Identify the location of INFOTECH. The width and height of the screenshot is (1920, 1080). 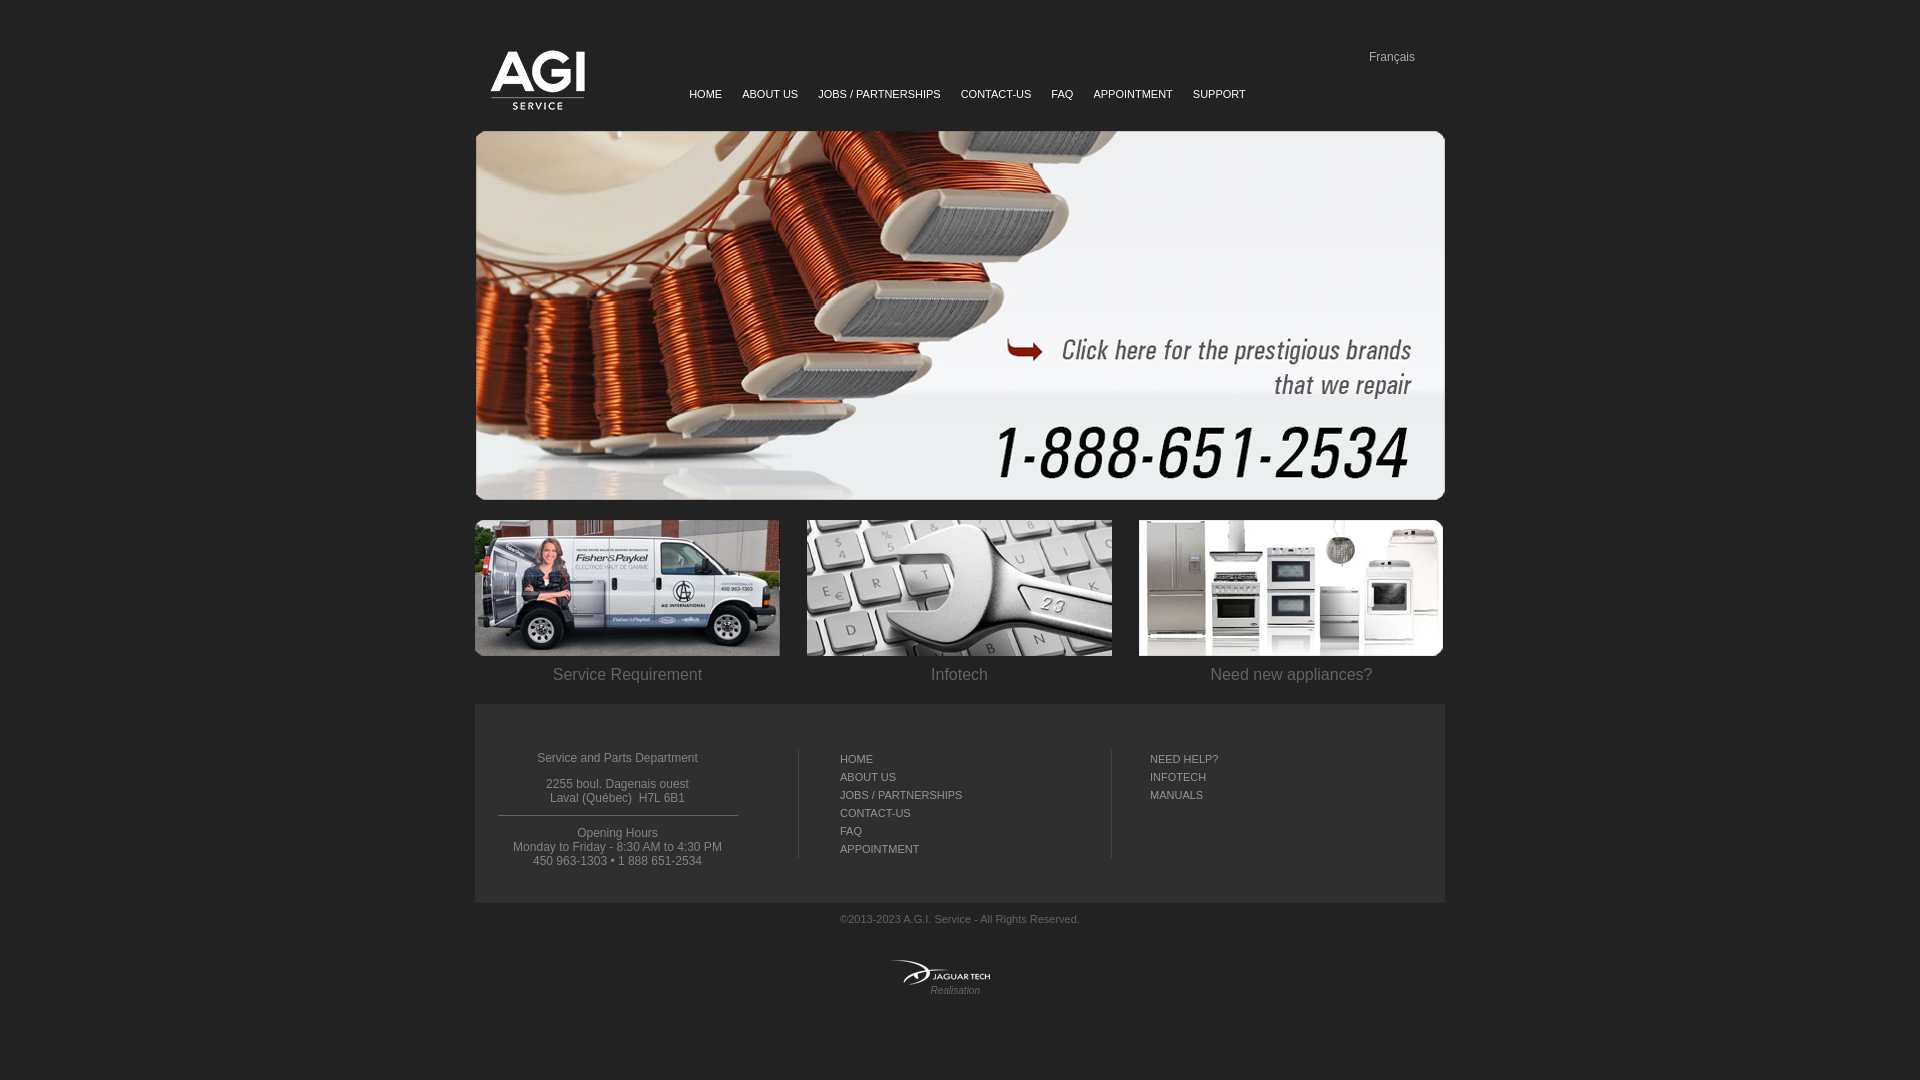
(1178, 777).